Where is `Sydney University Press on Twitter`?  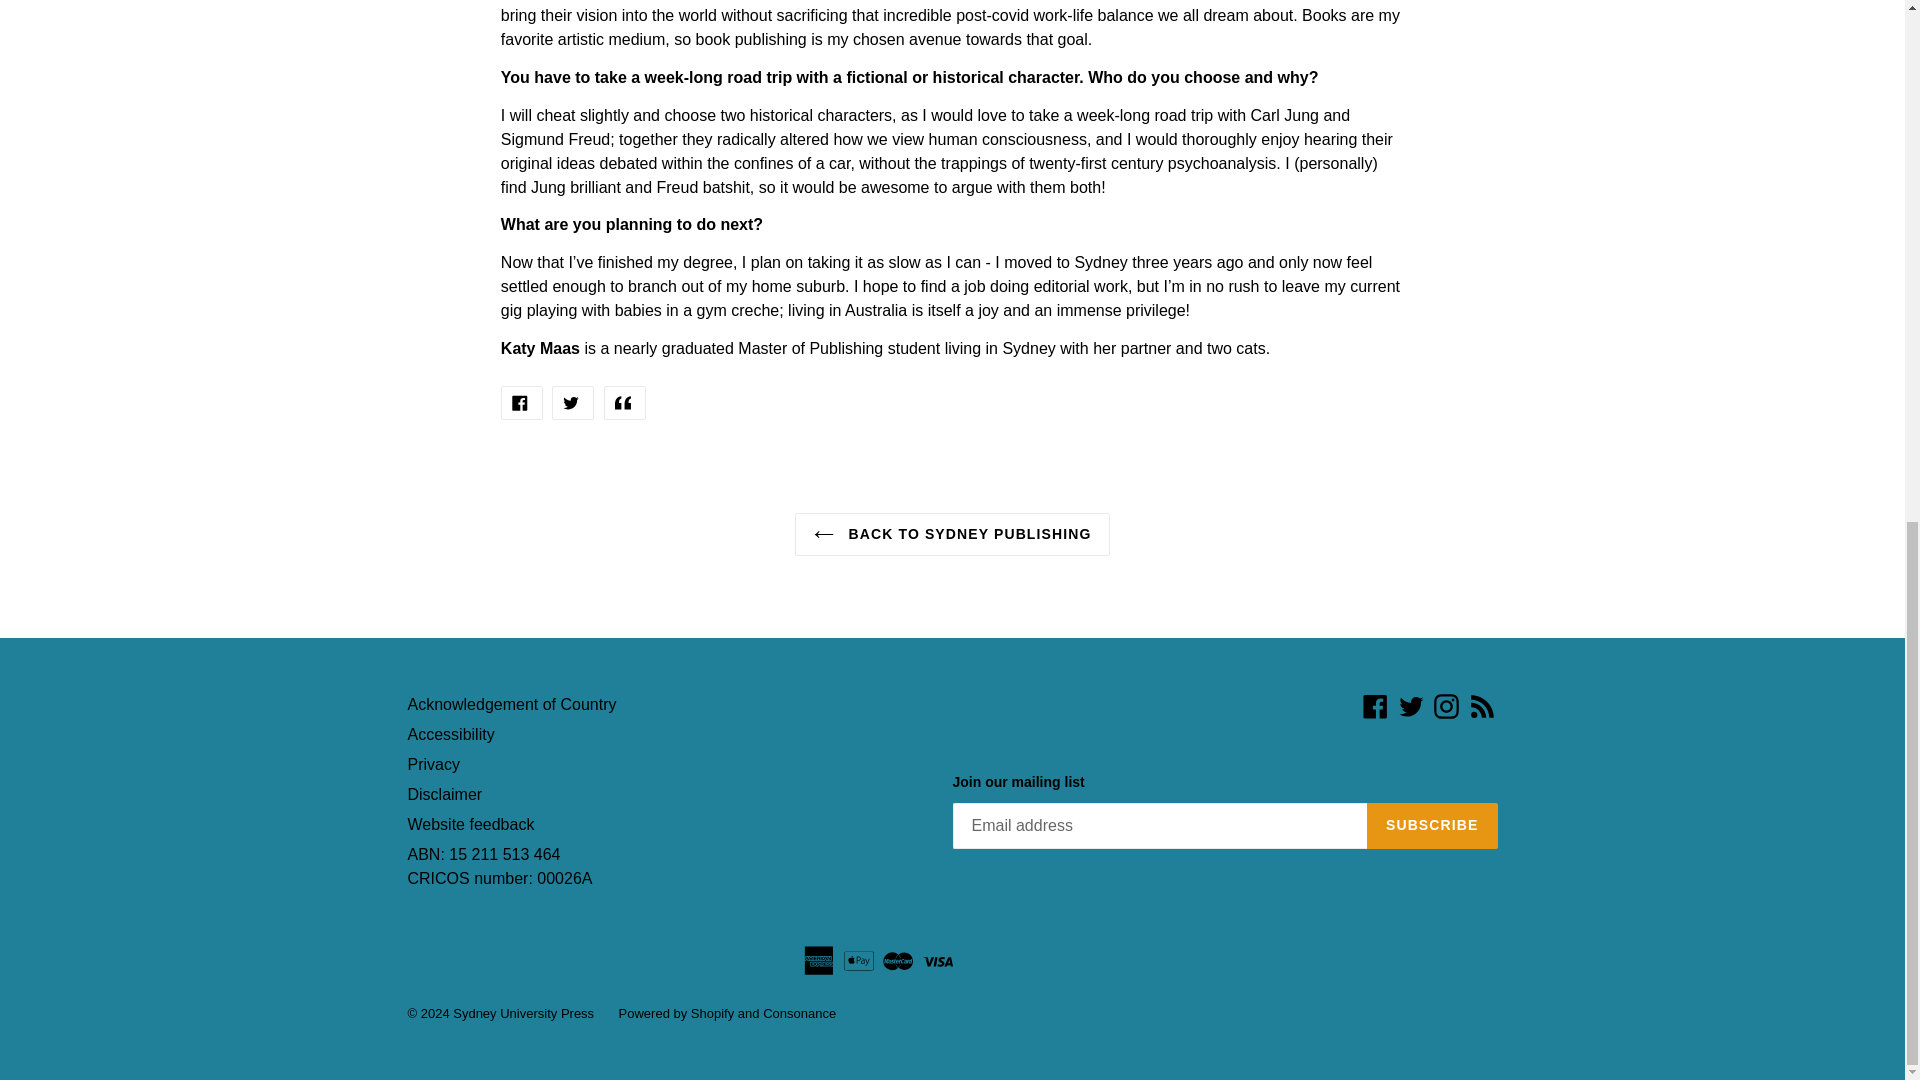 Sydney University Press on Twitter is located at coordinates (1410, 706).